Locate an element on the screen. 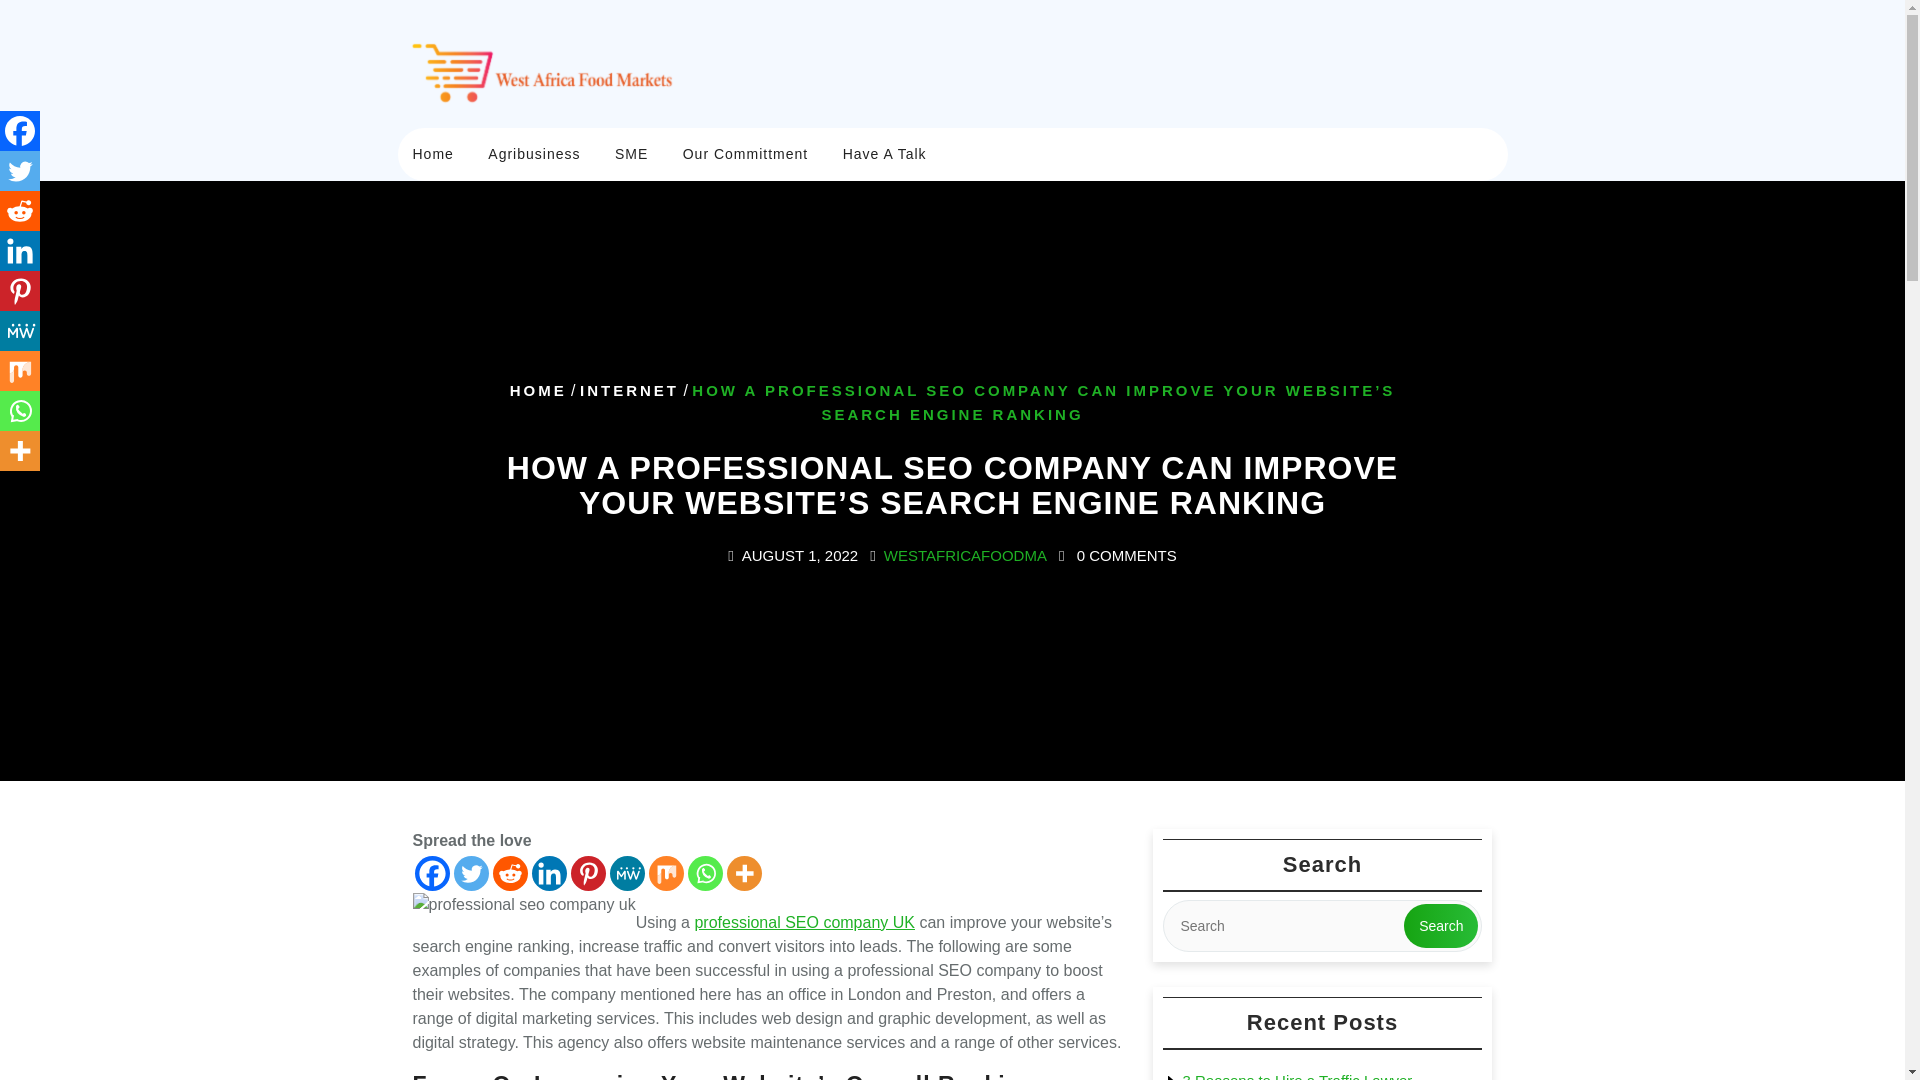 The height and width of the screenshot is (1080, 1920). WESTAFRICAFOODMA is located at coordinates (964, 554).